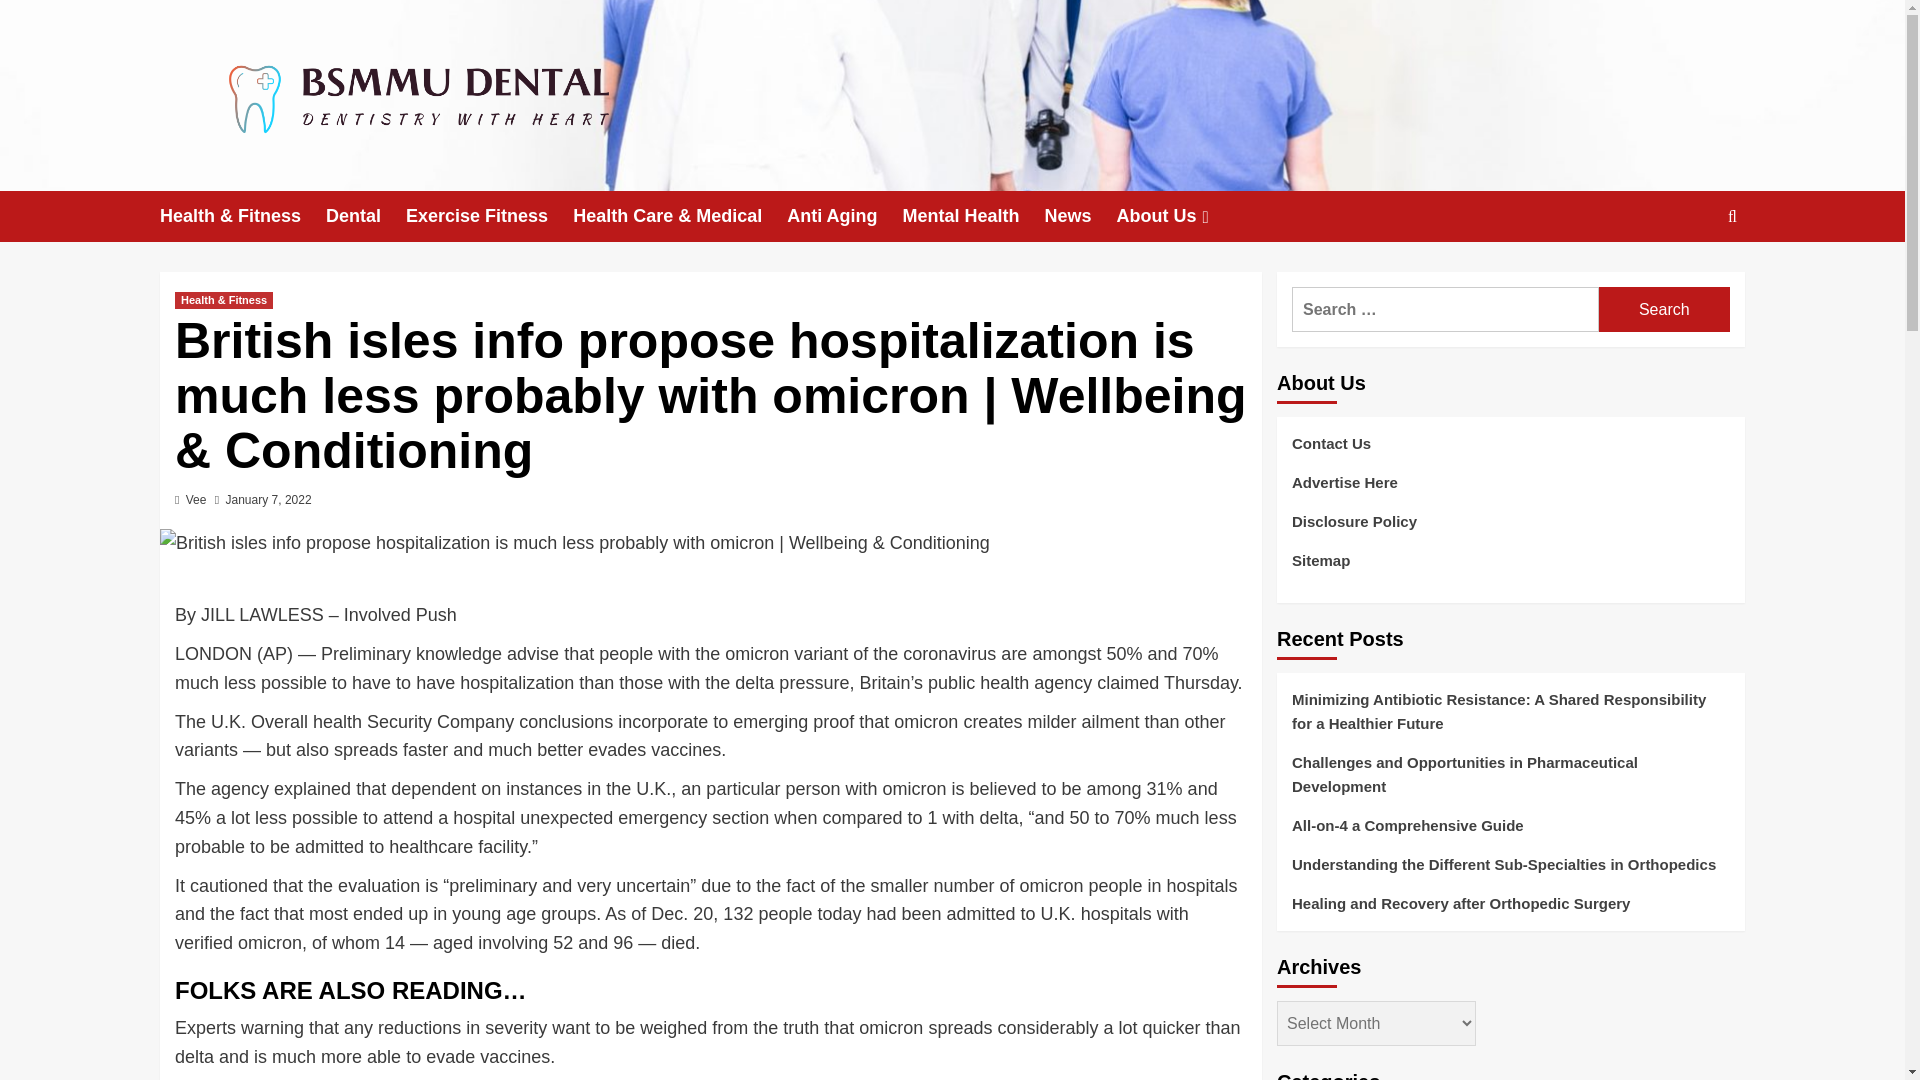 The image size is (1920, 1080). Describe the element at coordinates (366, 216) in the screenshot. I see `Dental` at that location.